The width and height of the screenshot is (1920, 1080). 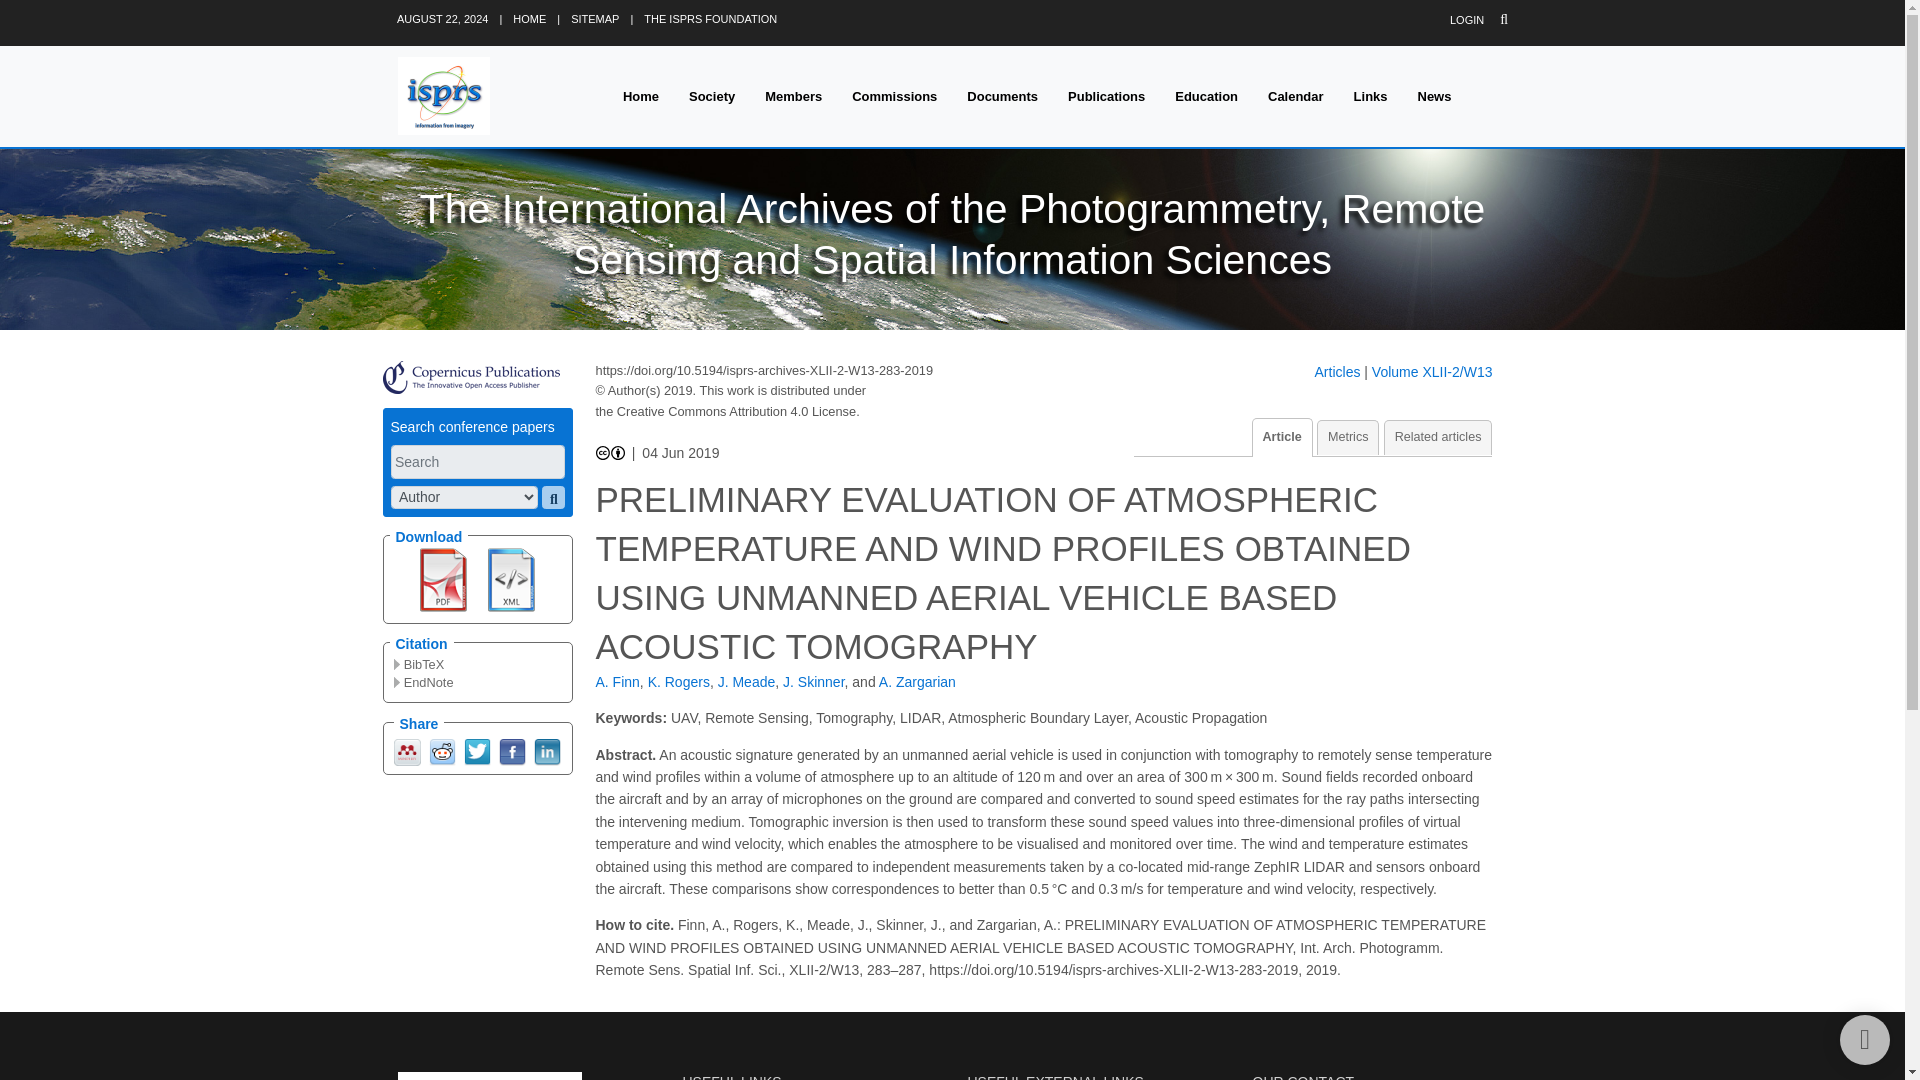 What do you see at coordinates (1466, 20) in the screenshot?
I see `LOGIN` at bounding box center [1466, 20].